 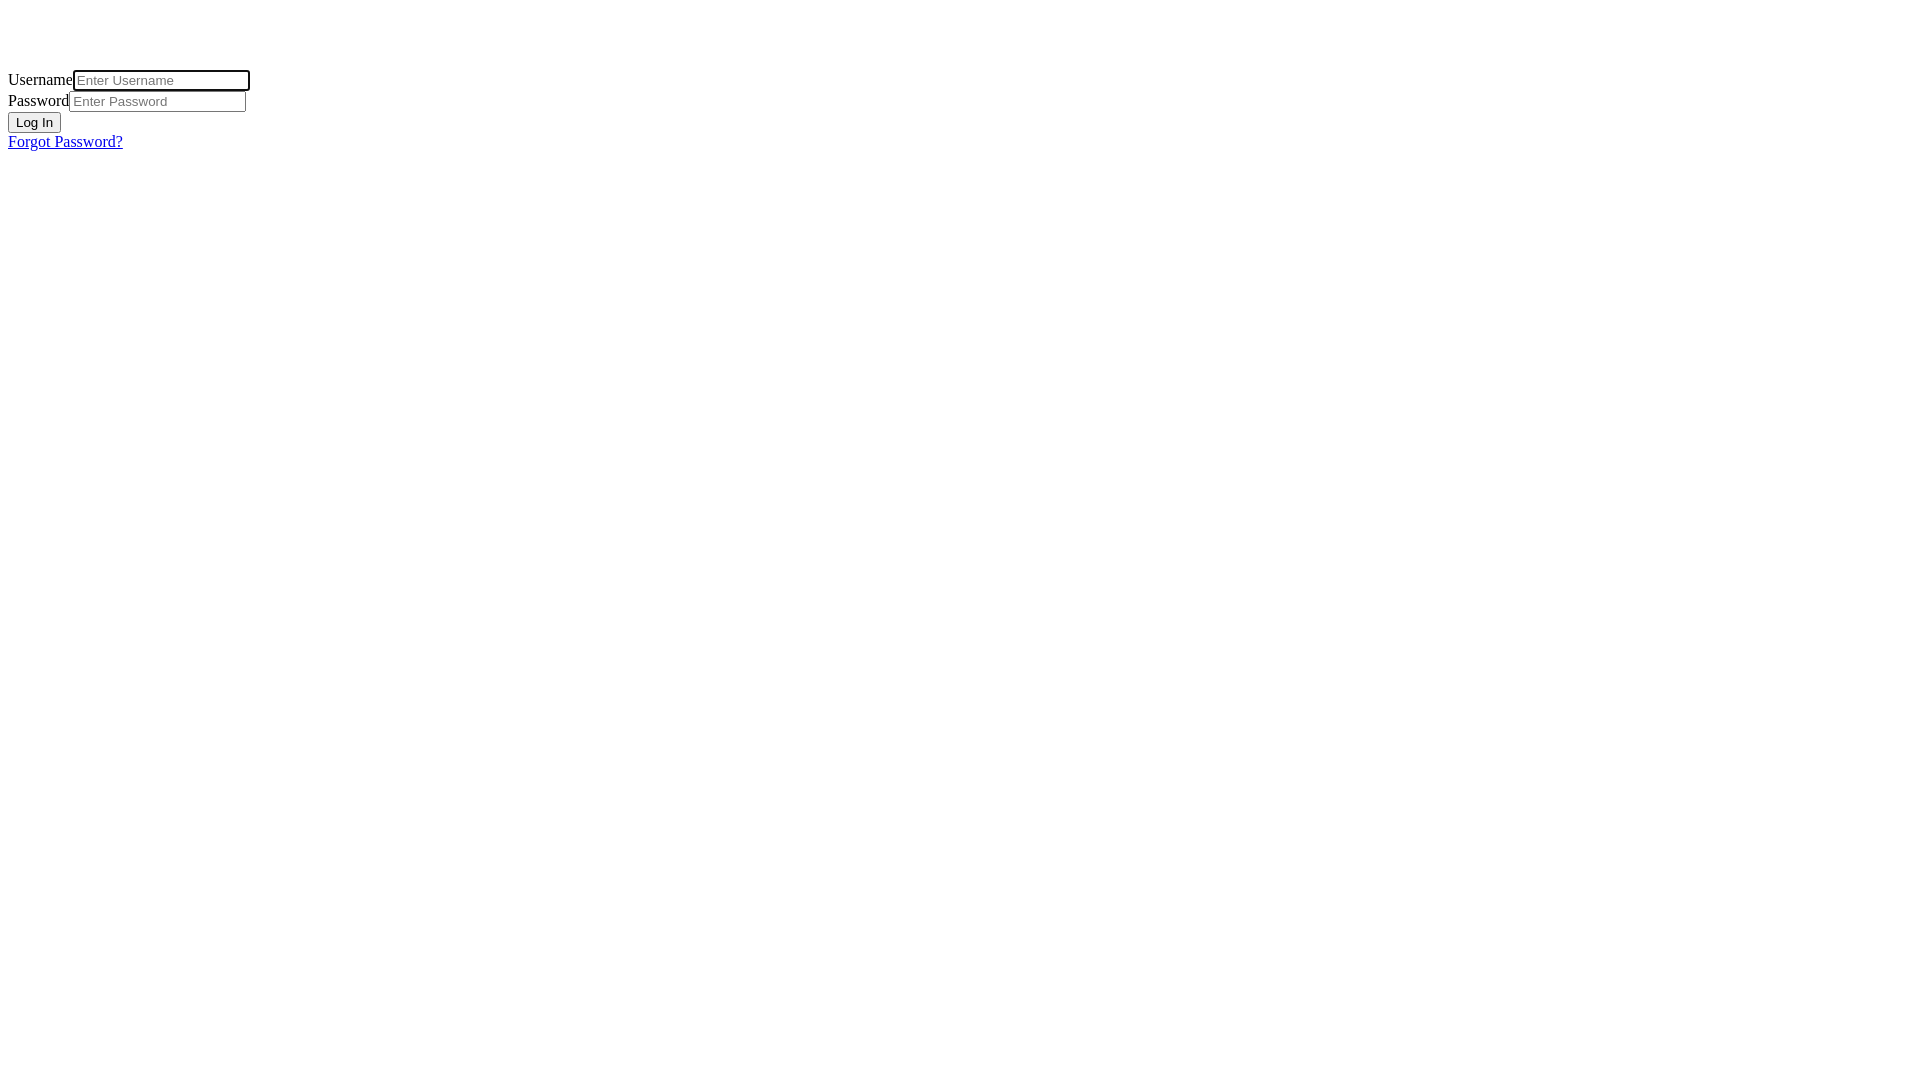 I want to click on Log In, so click(x=34, y=122).